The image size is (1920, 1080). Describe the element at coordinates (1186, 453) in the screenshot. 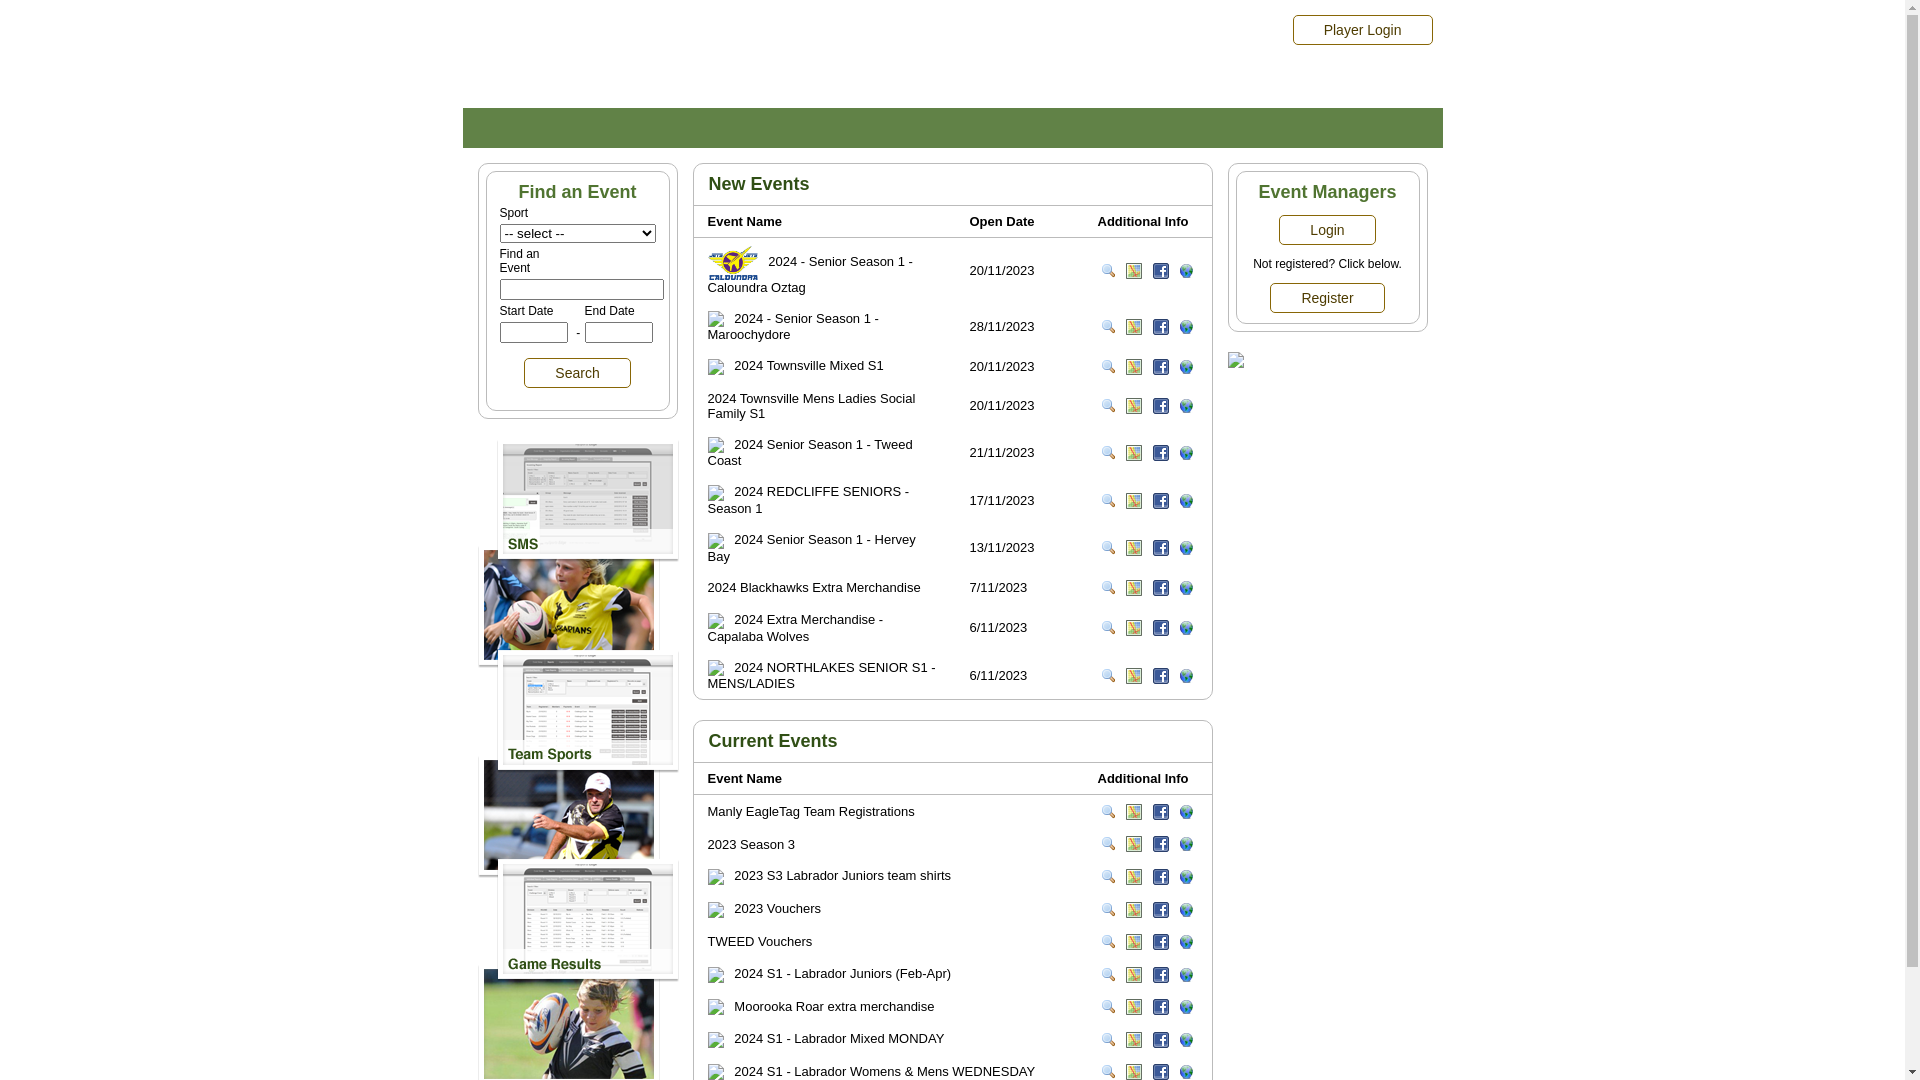

I see `Sign Up` at that location.